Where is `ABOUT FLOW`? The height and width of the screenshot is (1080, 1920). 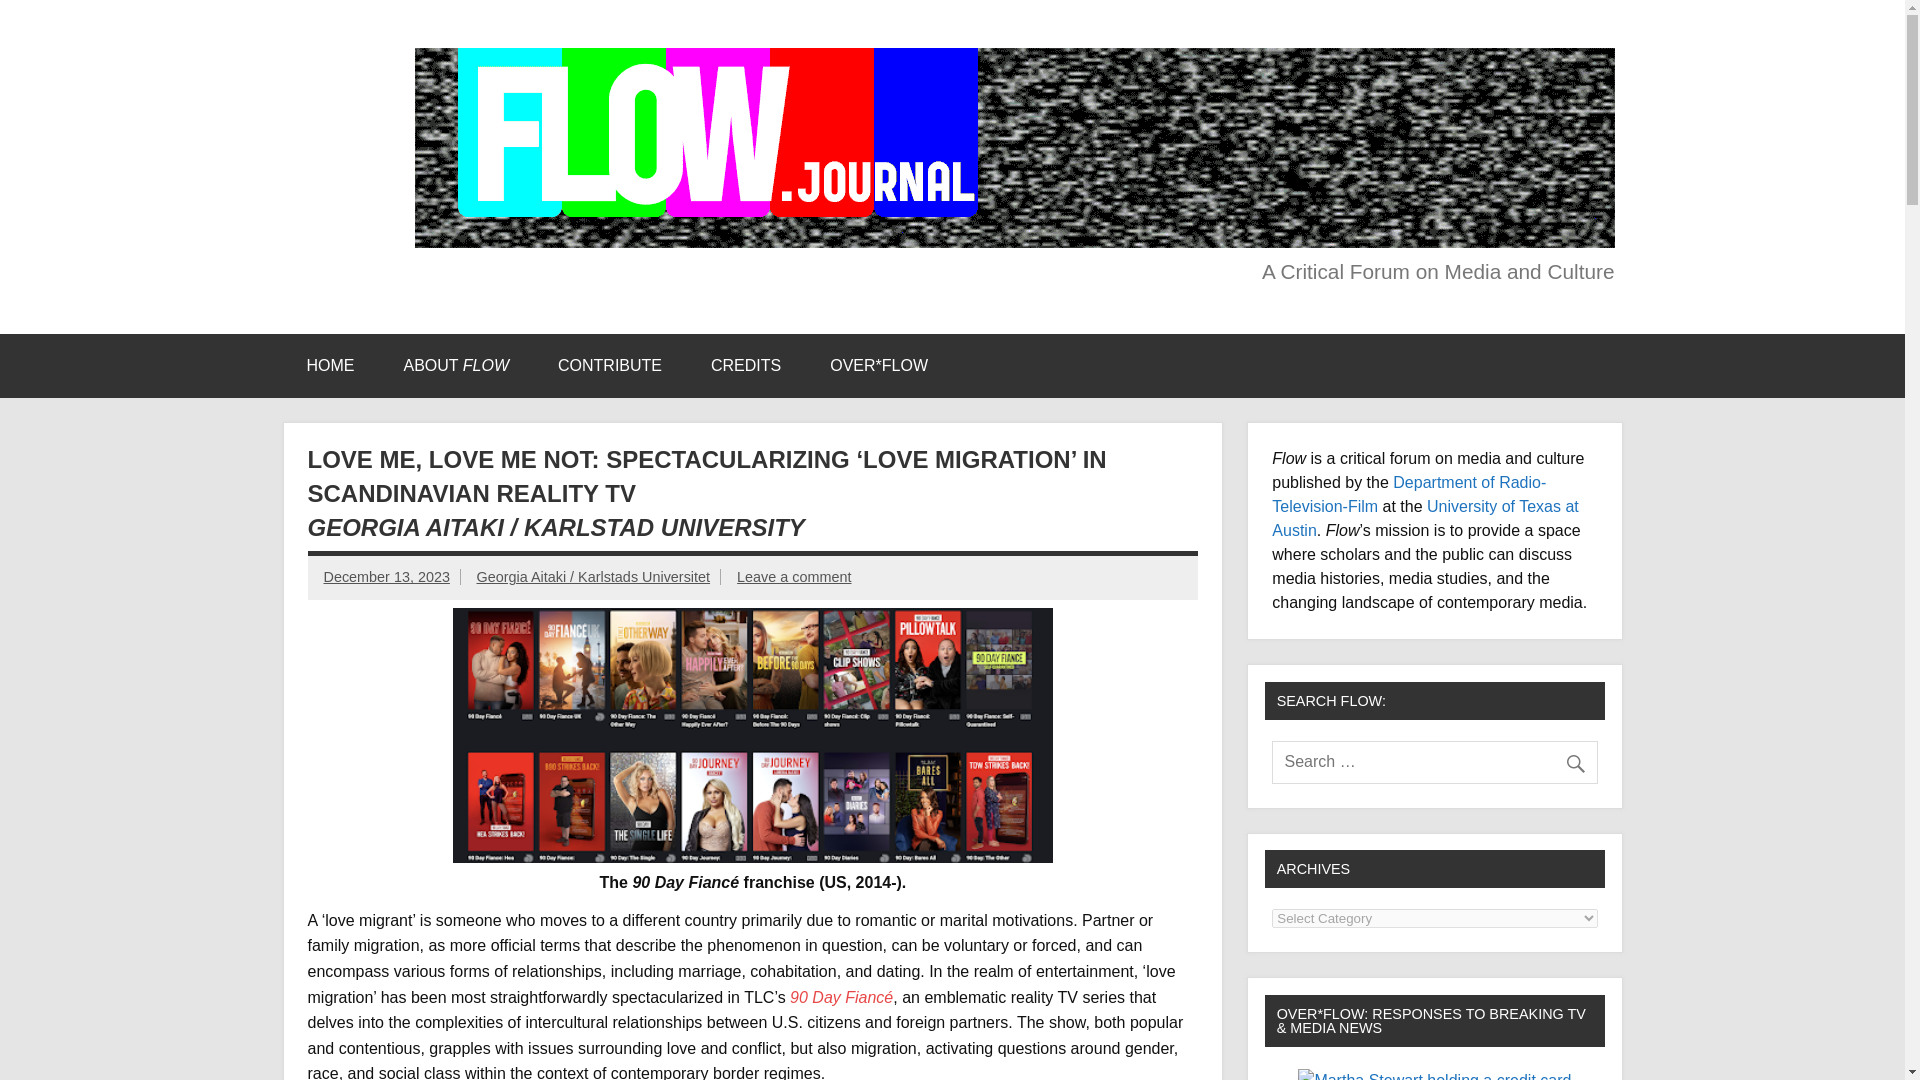 ABOUT FLOW is located at coordinates (456, 366).